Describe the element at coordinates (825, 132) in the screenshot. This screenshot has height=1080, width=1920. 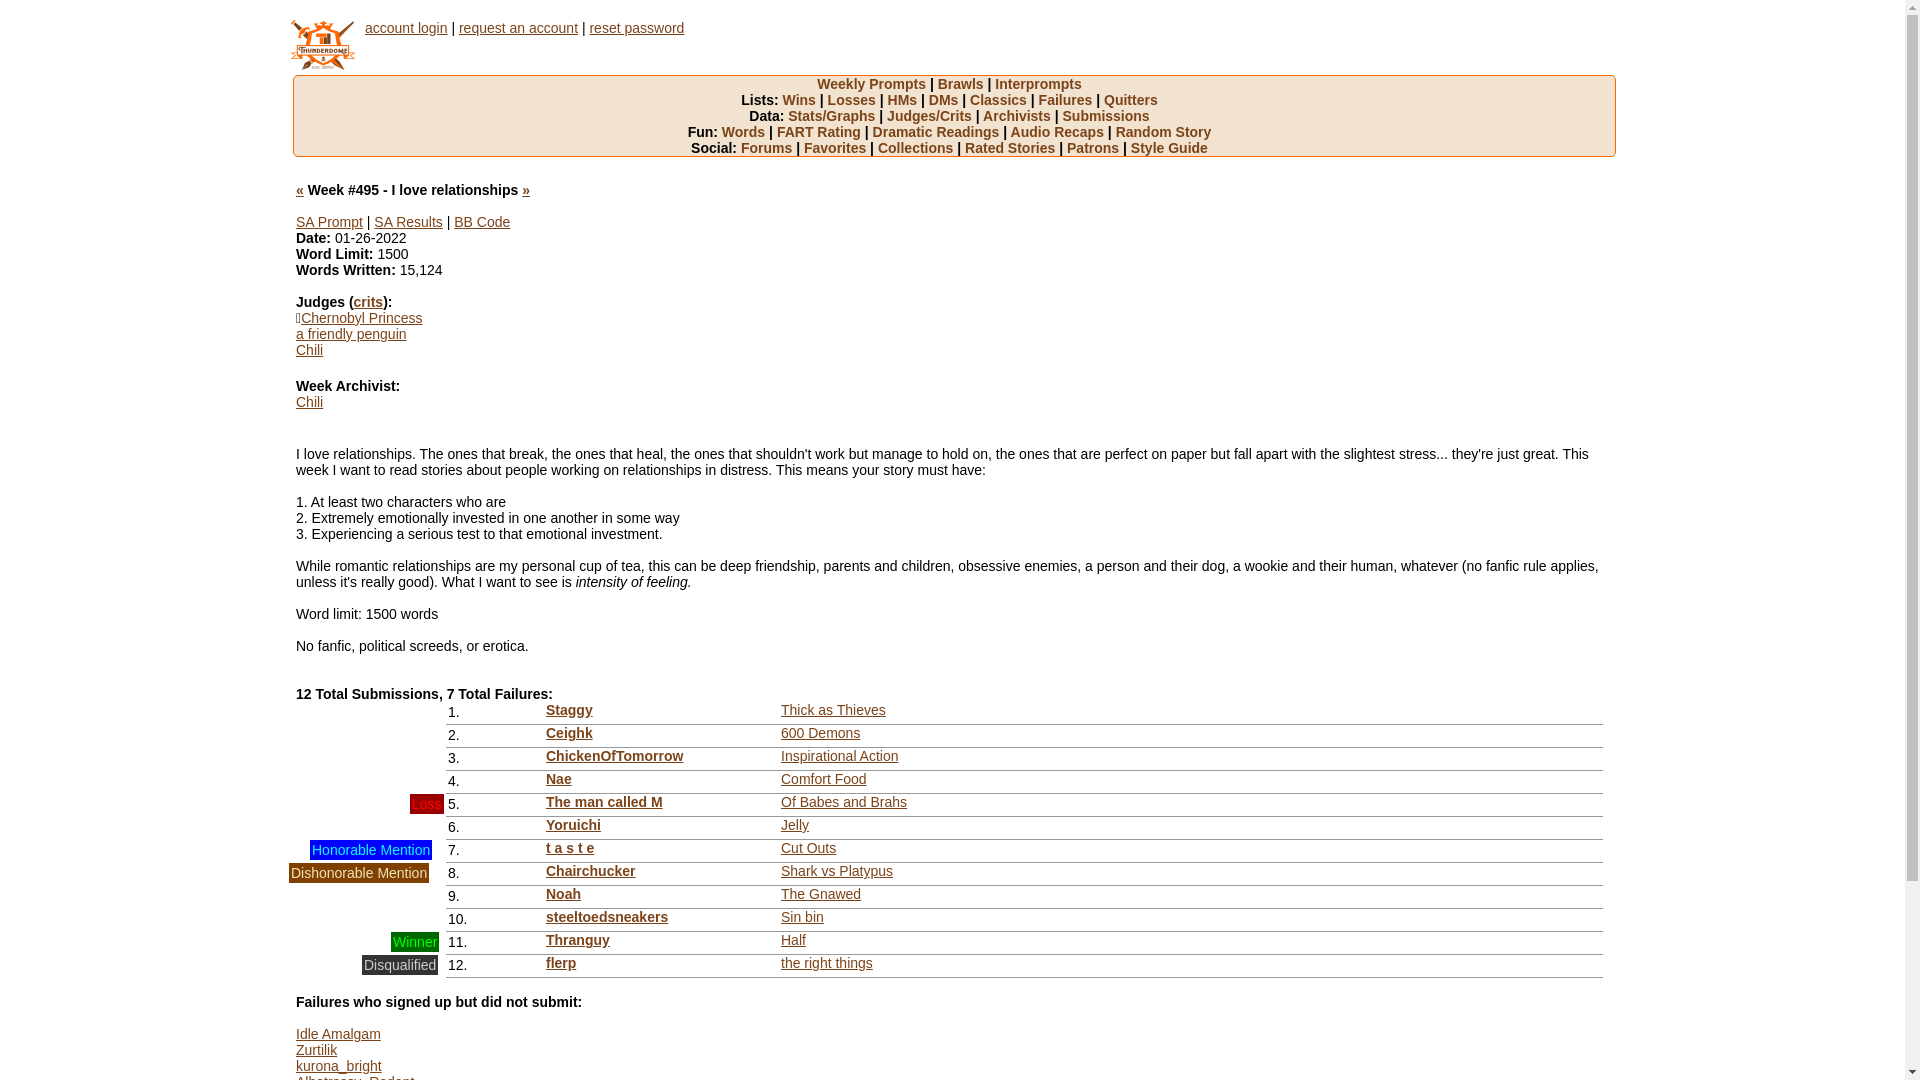
I see `FART Rating` at that location.